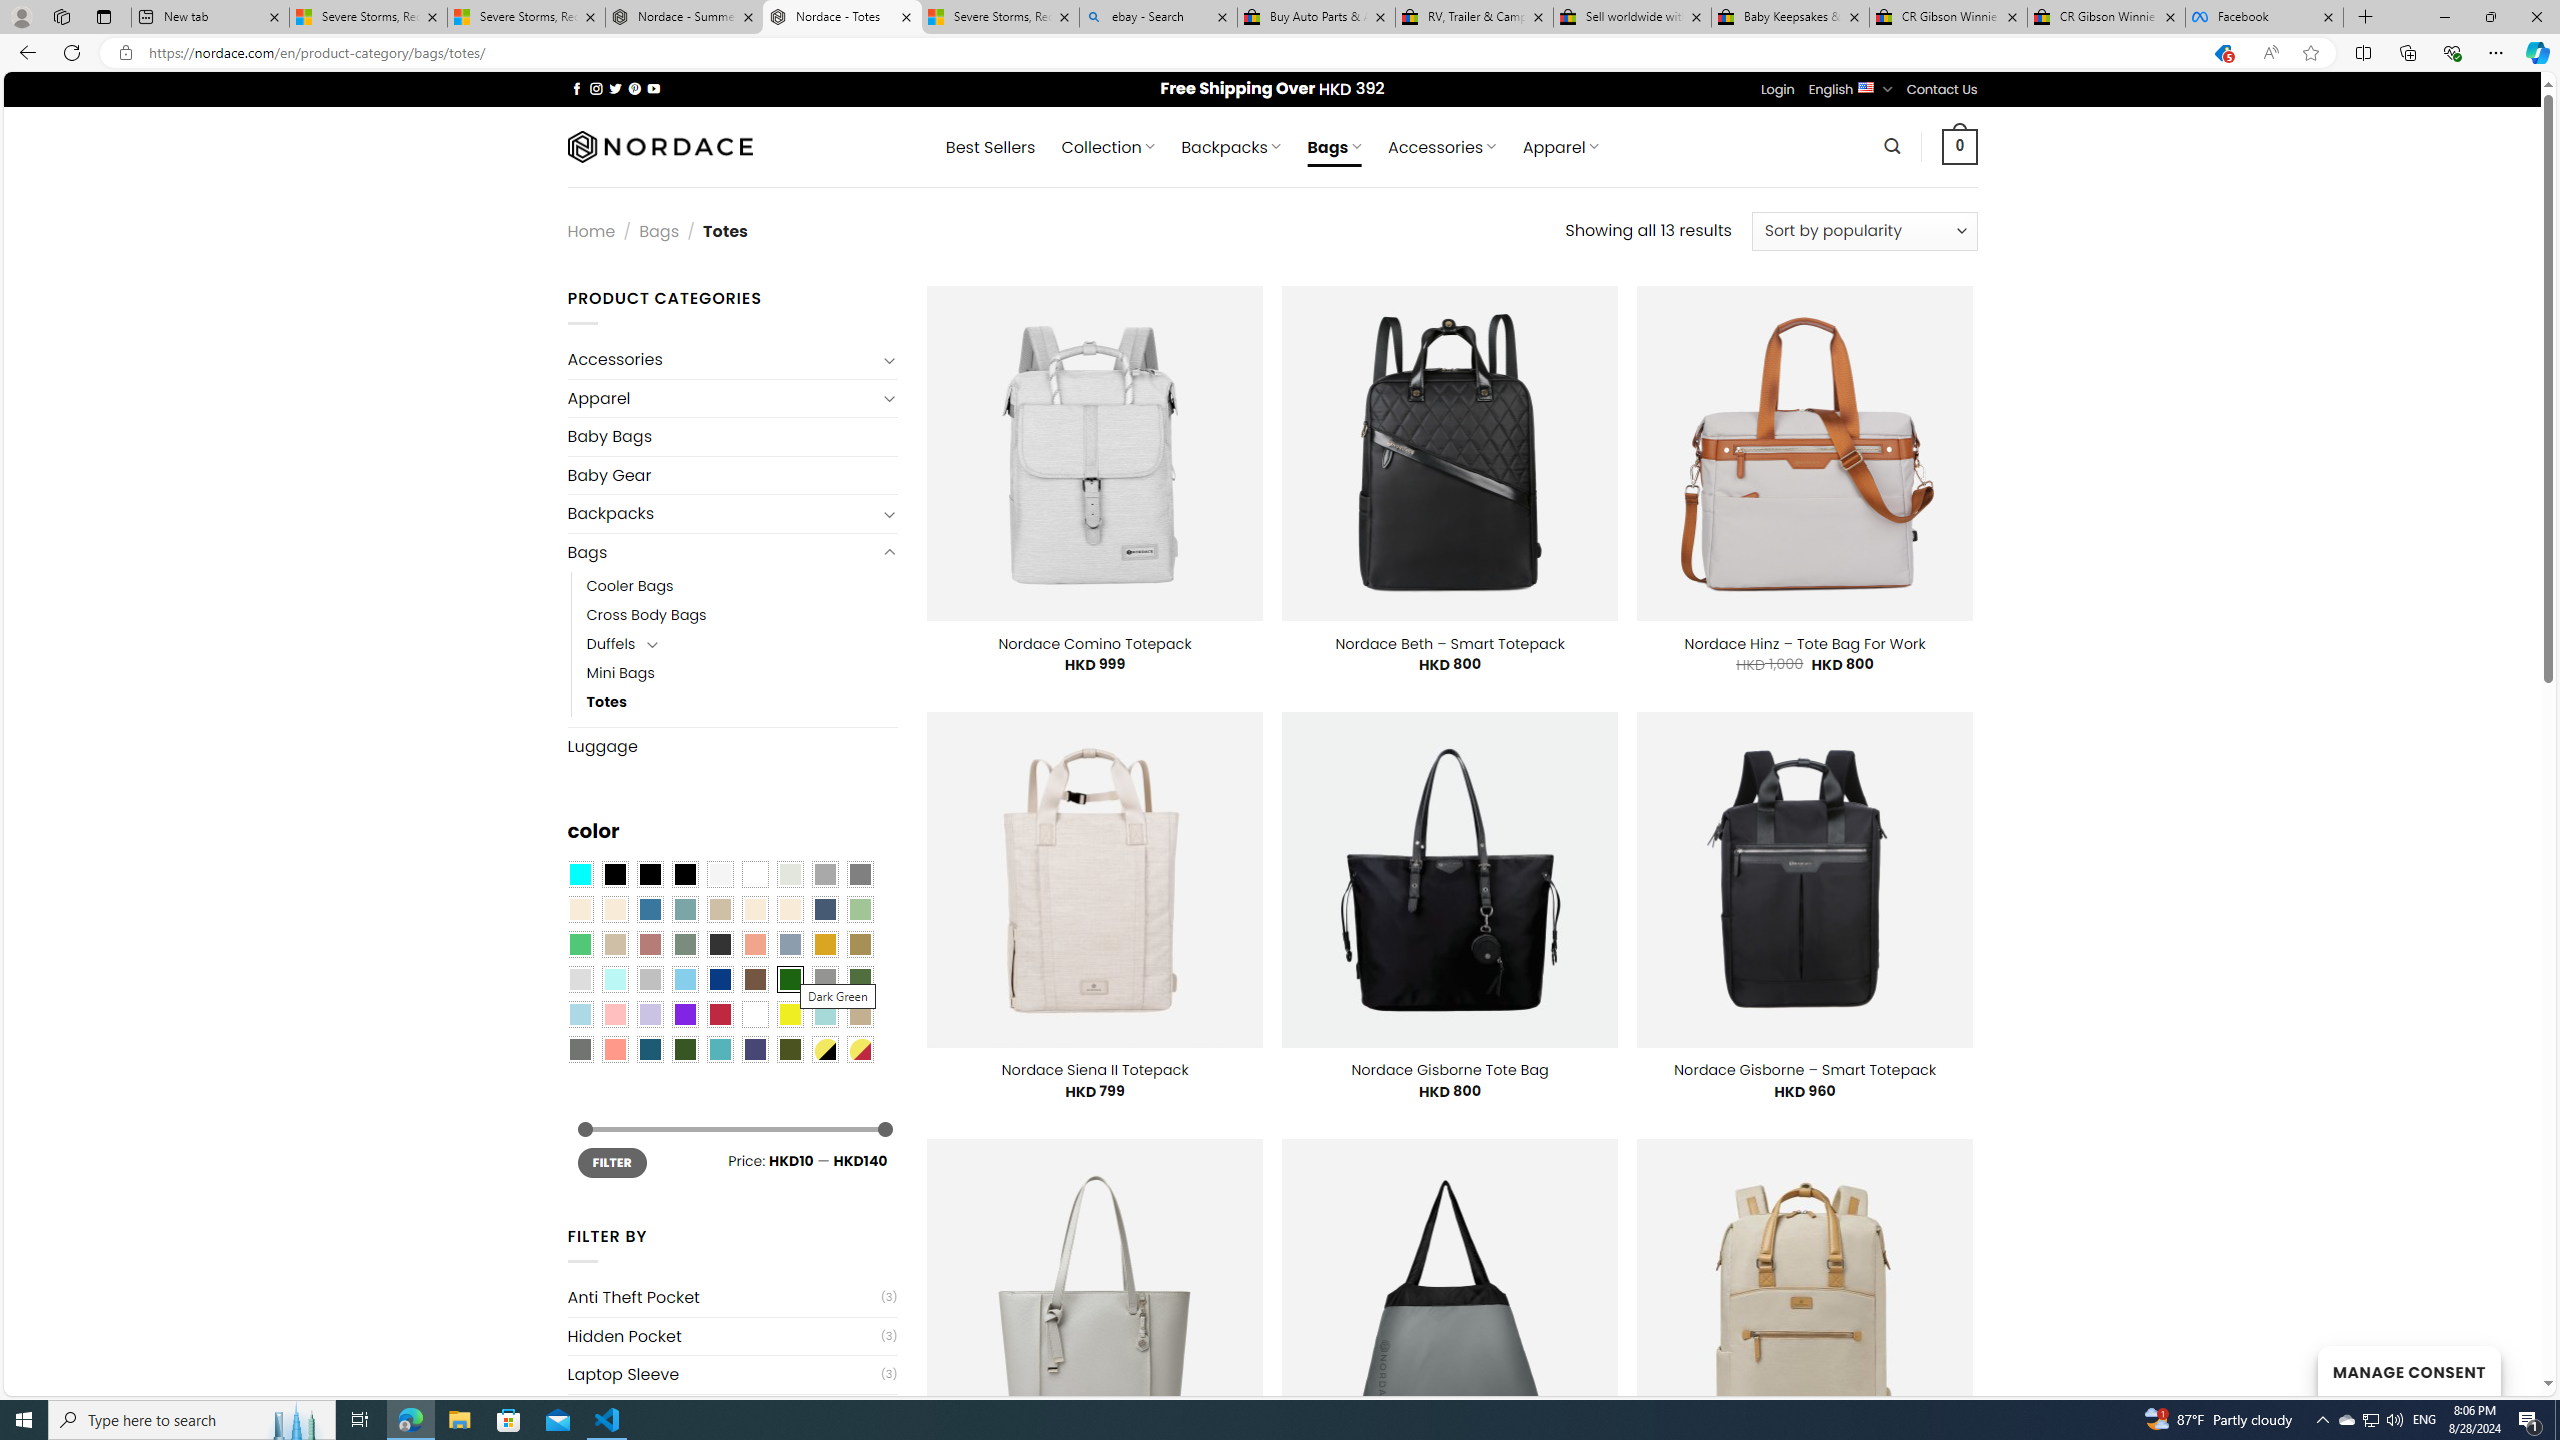 The width and height of the screenshot is (2560, 1440). Describe the element at coordinates (722, 398) in the screenshot. I see `Apparel` at that location.